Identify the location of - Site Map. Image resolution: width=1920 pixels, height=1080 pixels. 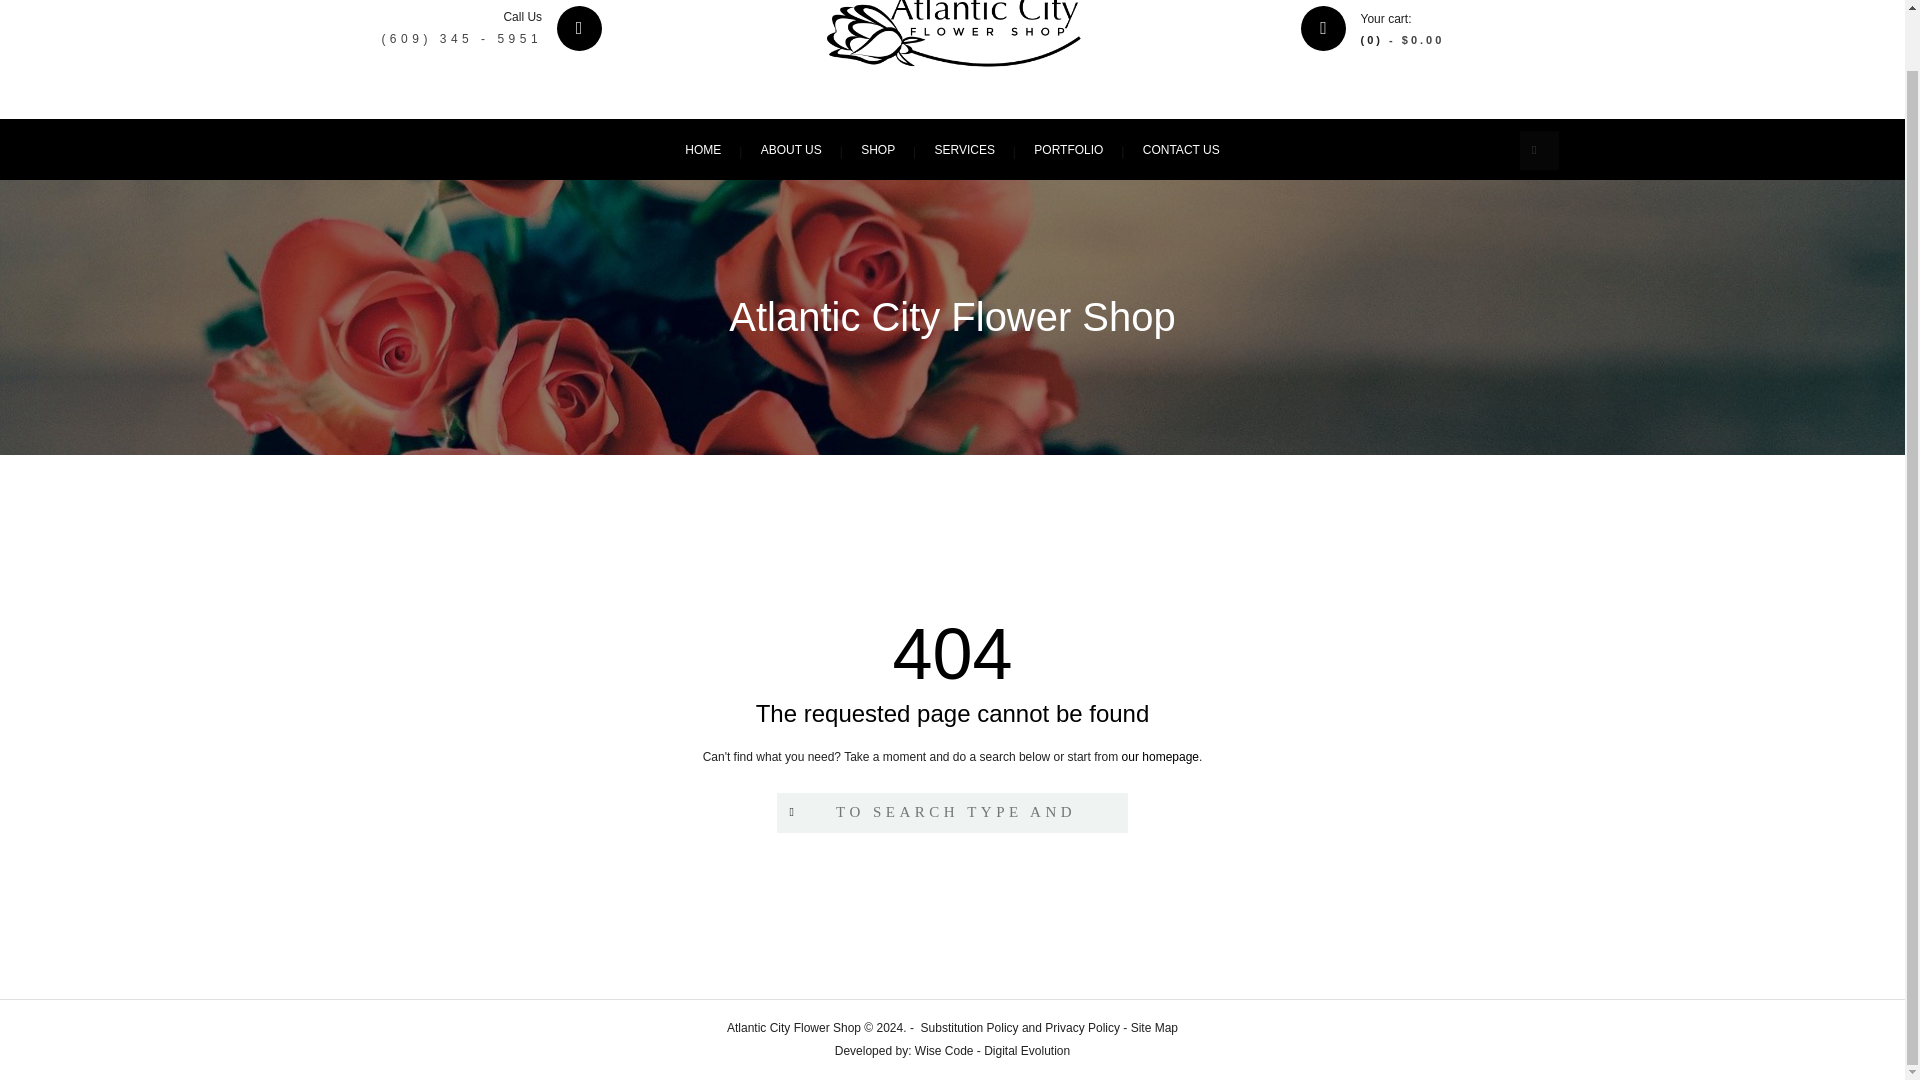
(1148, 1027).